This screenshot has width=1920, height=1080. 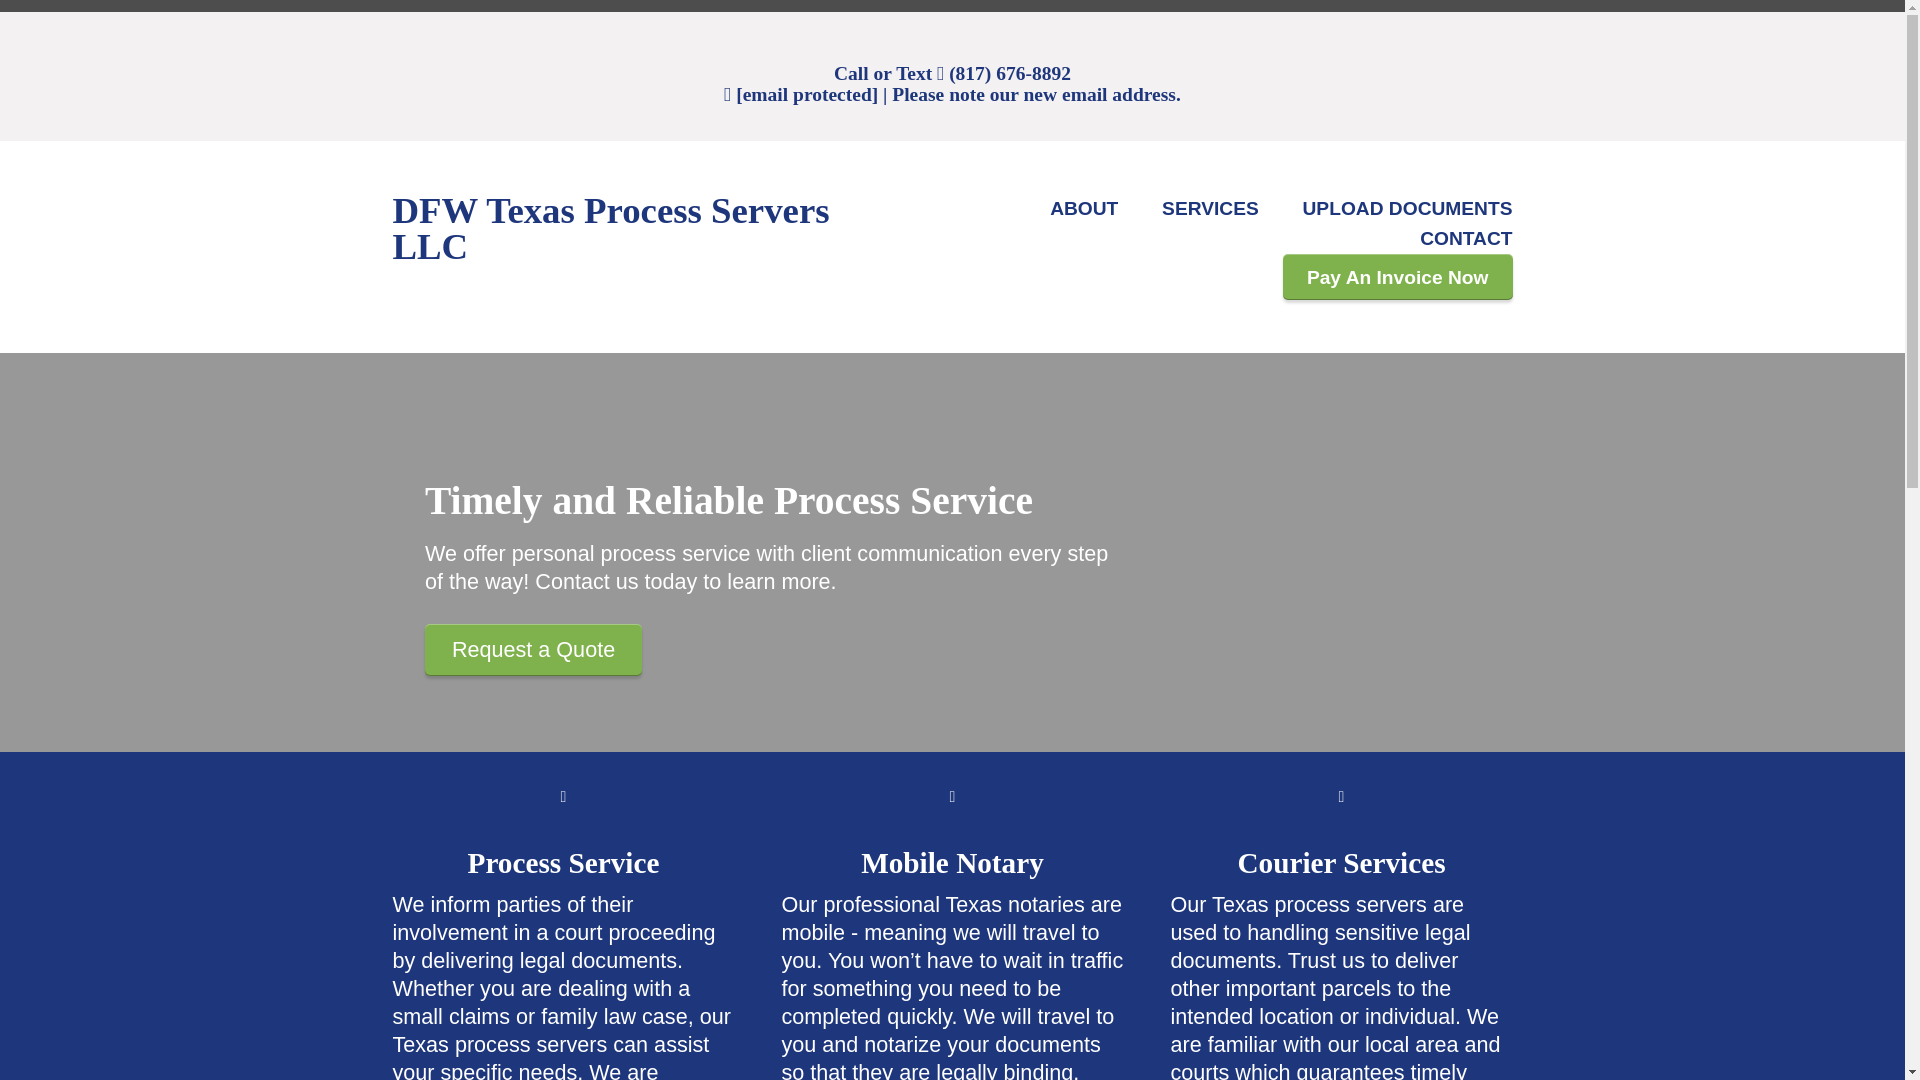 What do you see at coordinates (1406, 208) in the screenshot?
I see `UPLOAD DOCUMENTS` at bounding box center [1406, 208].